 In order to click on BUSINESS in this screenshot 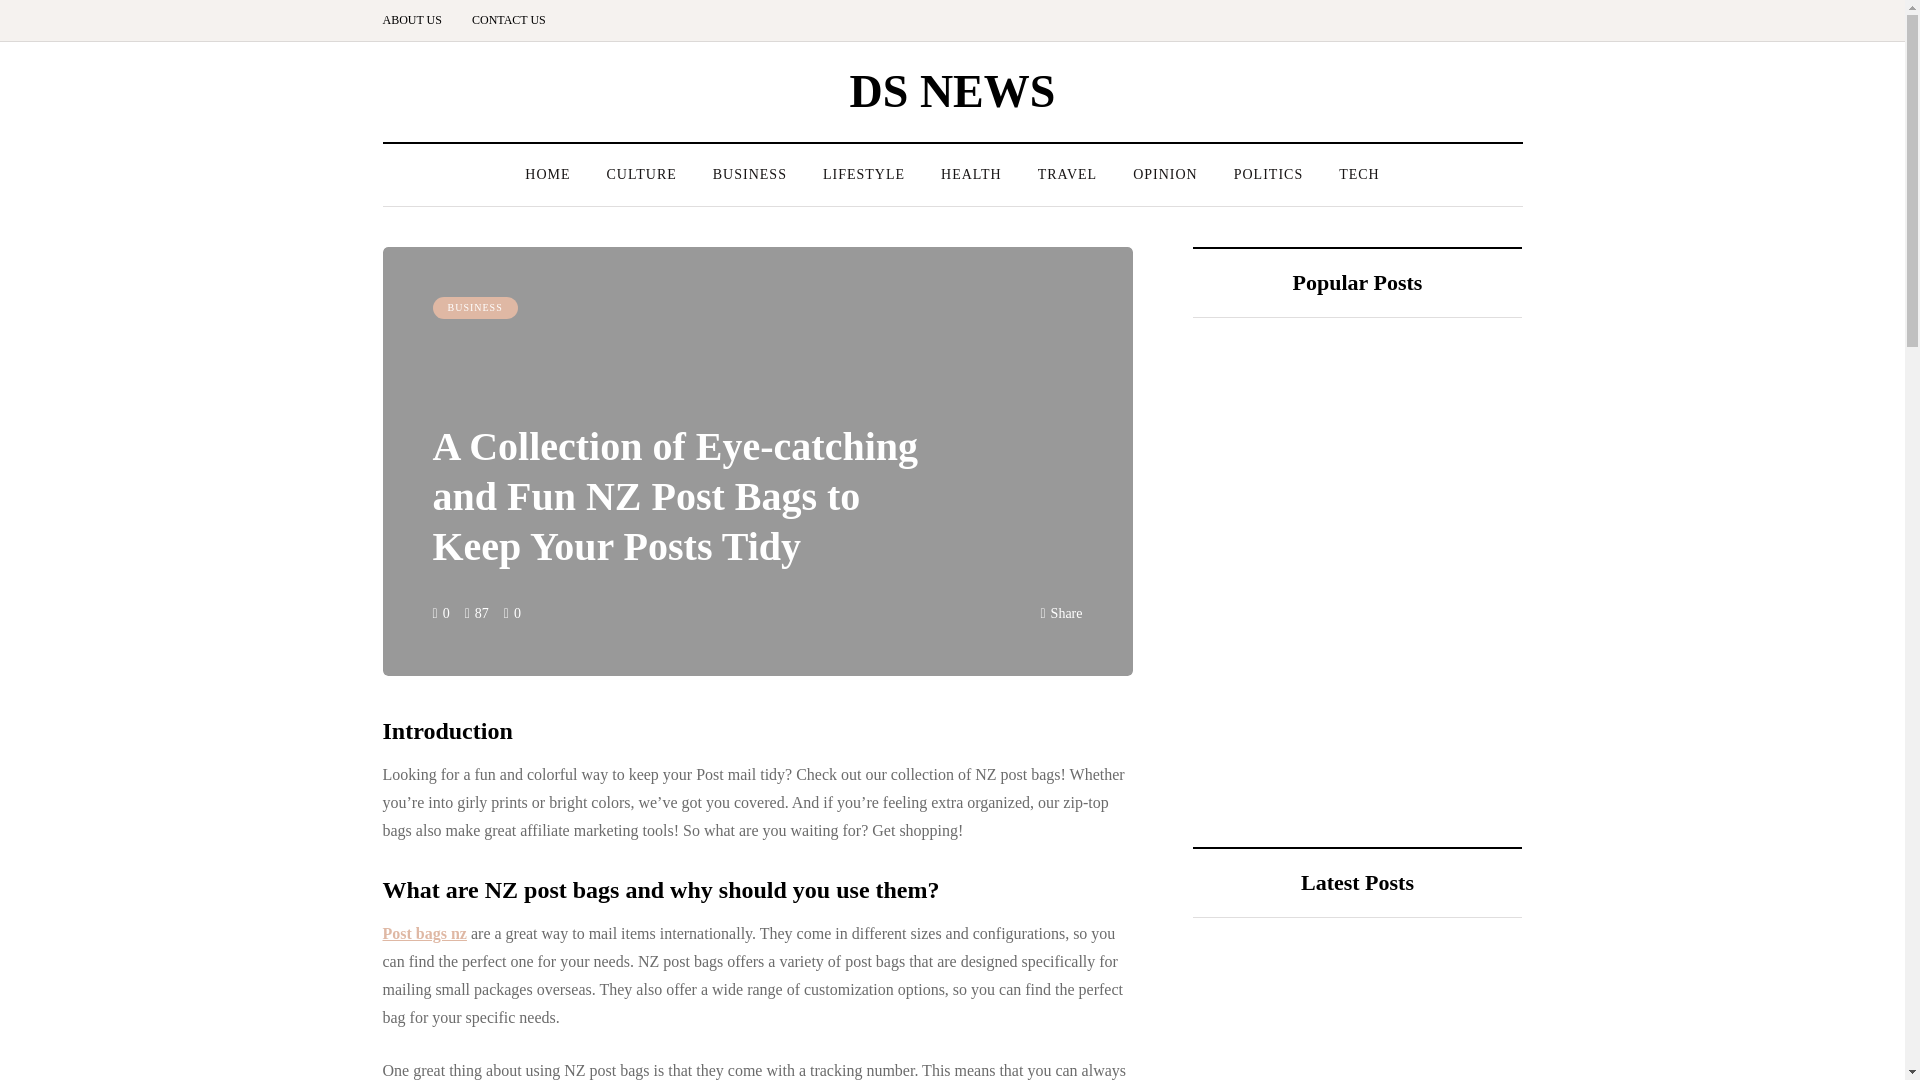, I will do `click(474, 308)`.